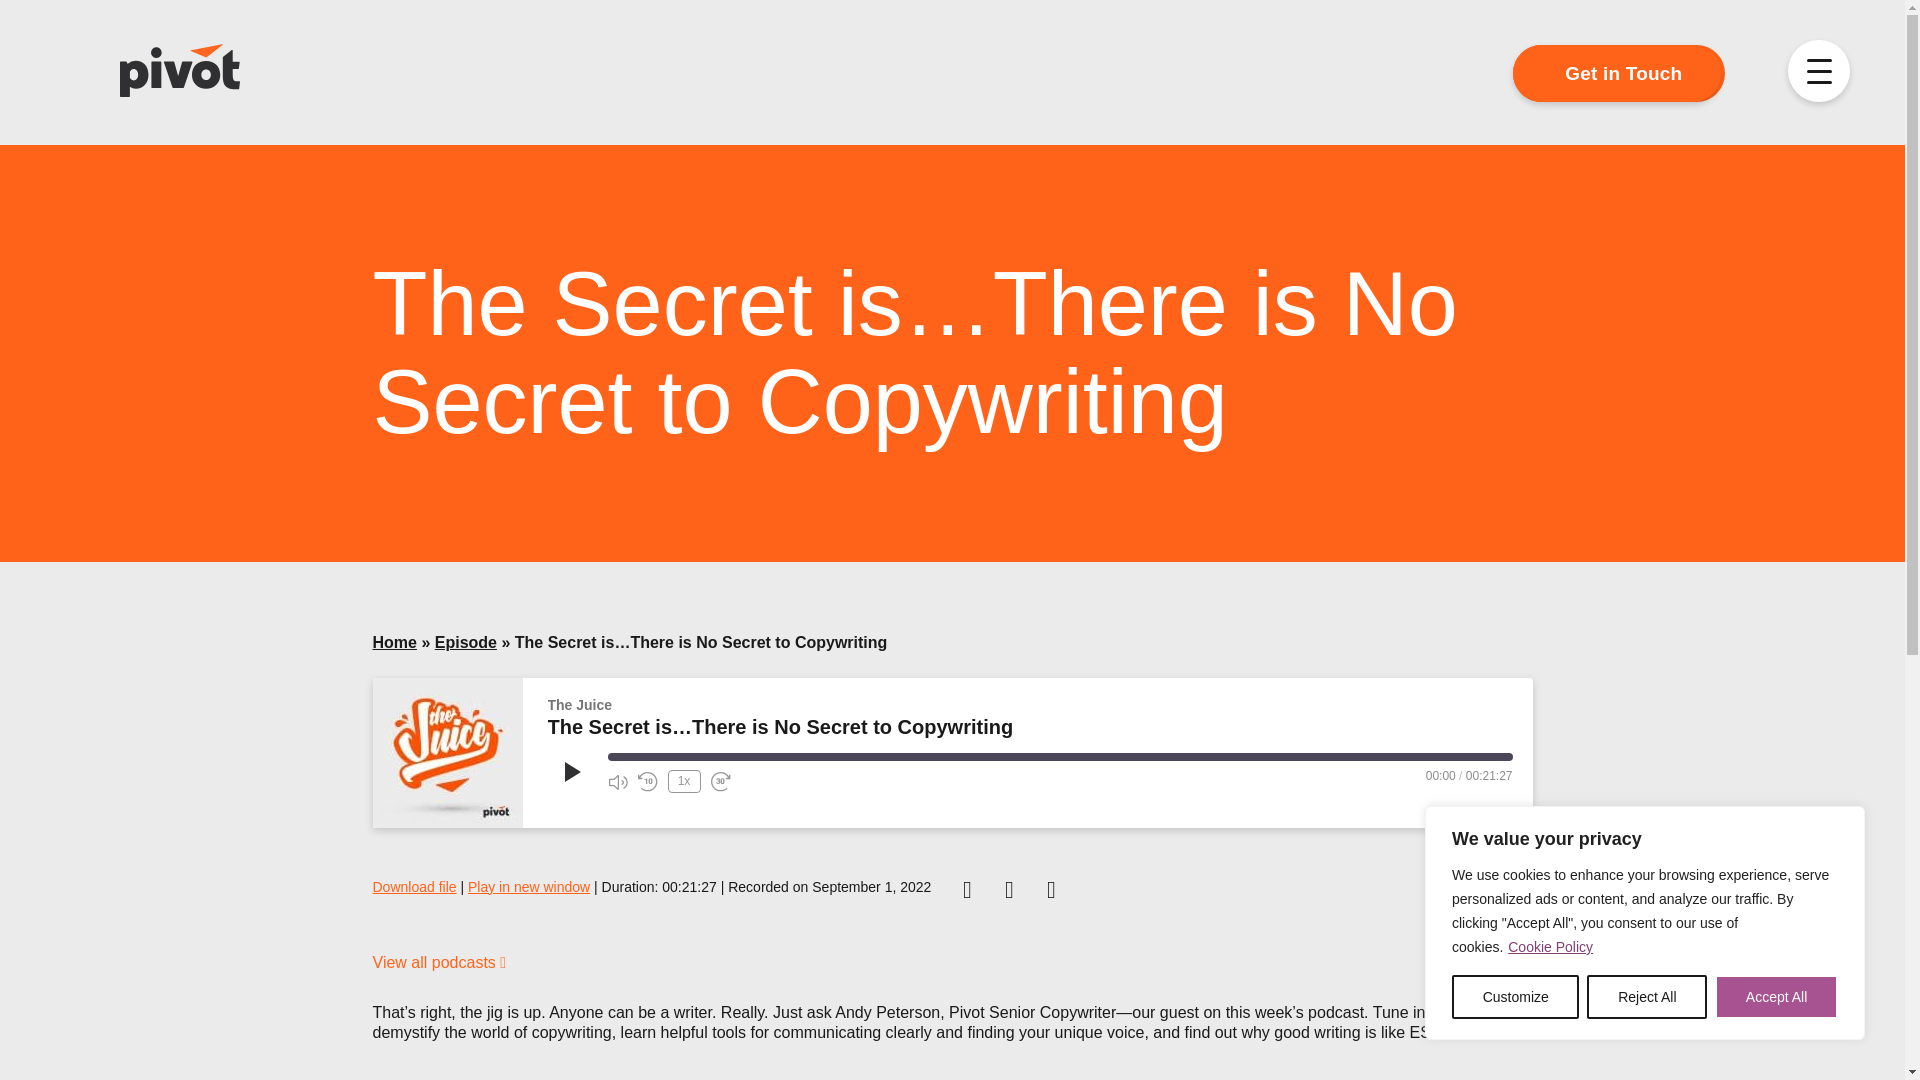  What do you see at coordinates (648, 782) in the screenshot?
I see `Rewind 10 seconds` at bounding box center [648, 782].